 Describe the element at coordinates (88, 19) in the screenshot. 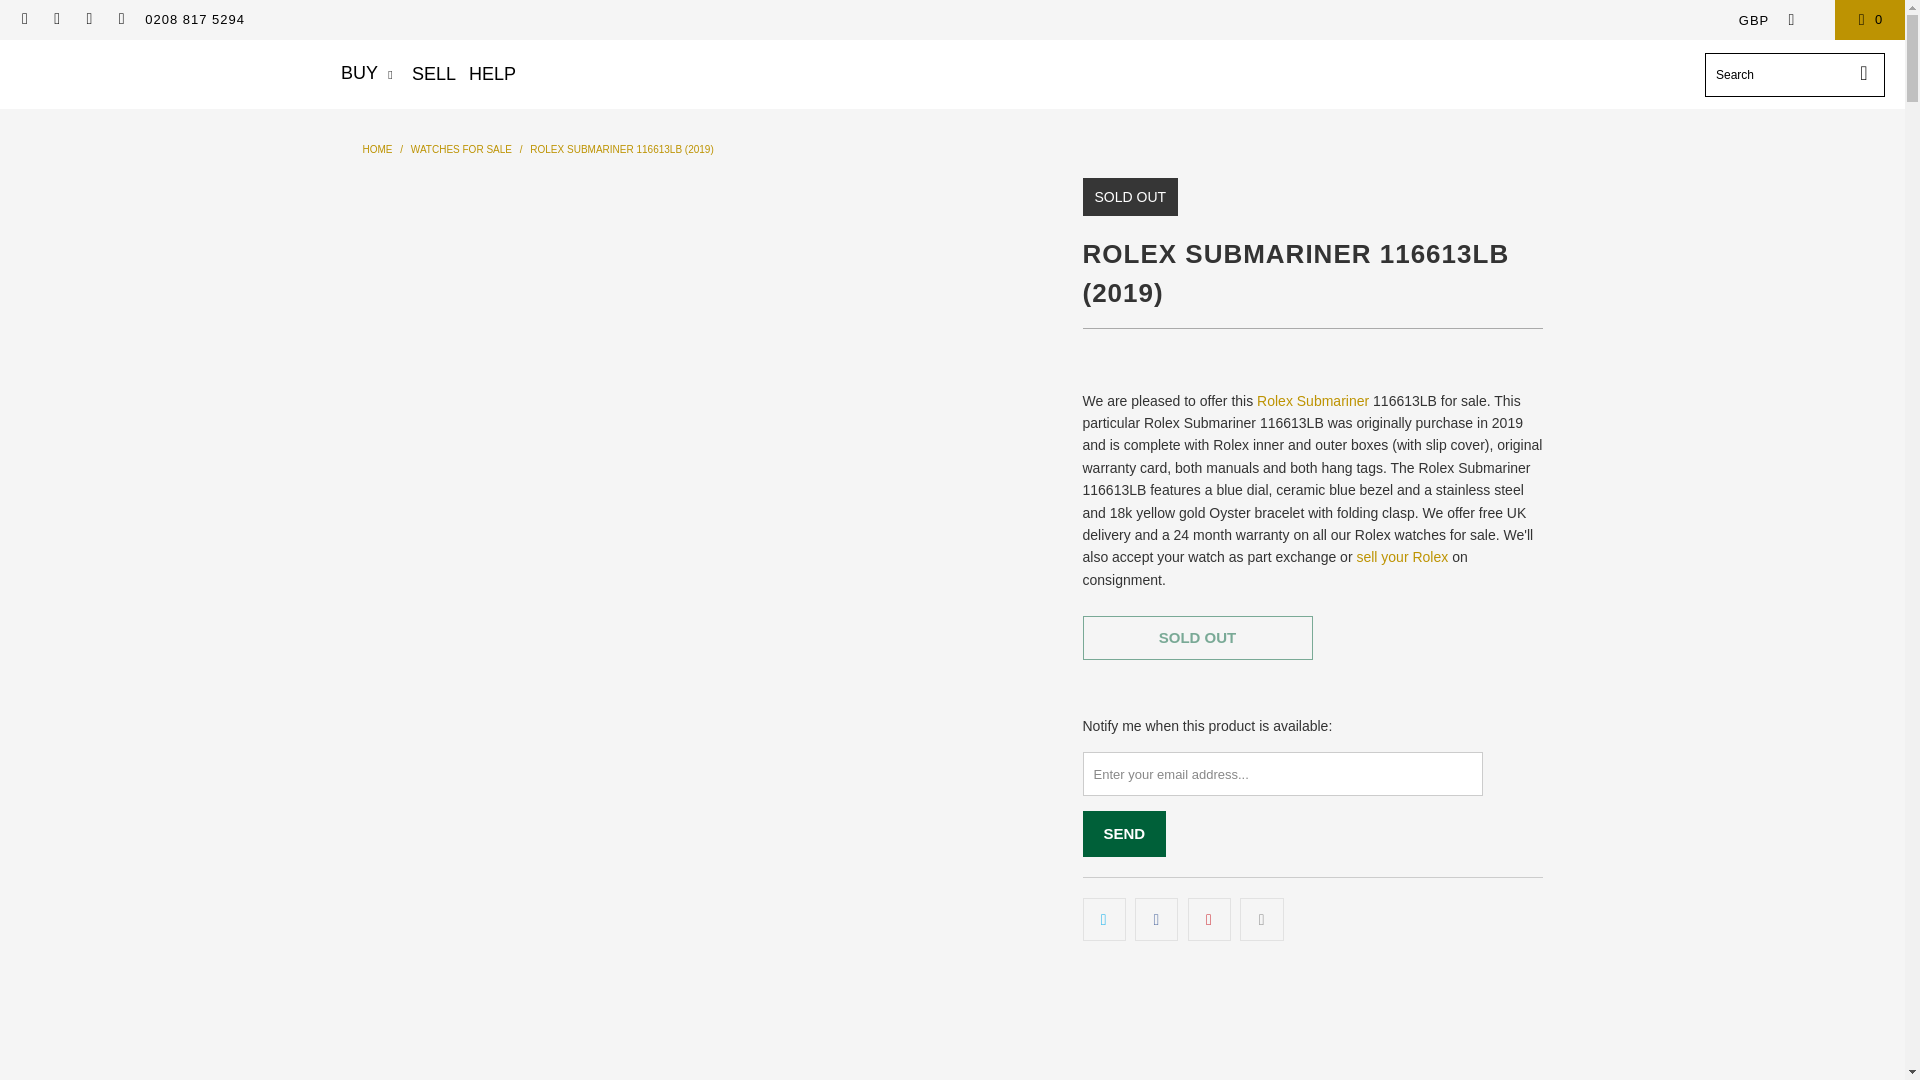

I see `Swiss Watch Trader  on Instagram` at that location.